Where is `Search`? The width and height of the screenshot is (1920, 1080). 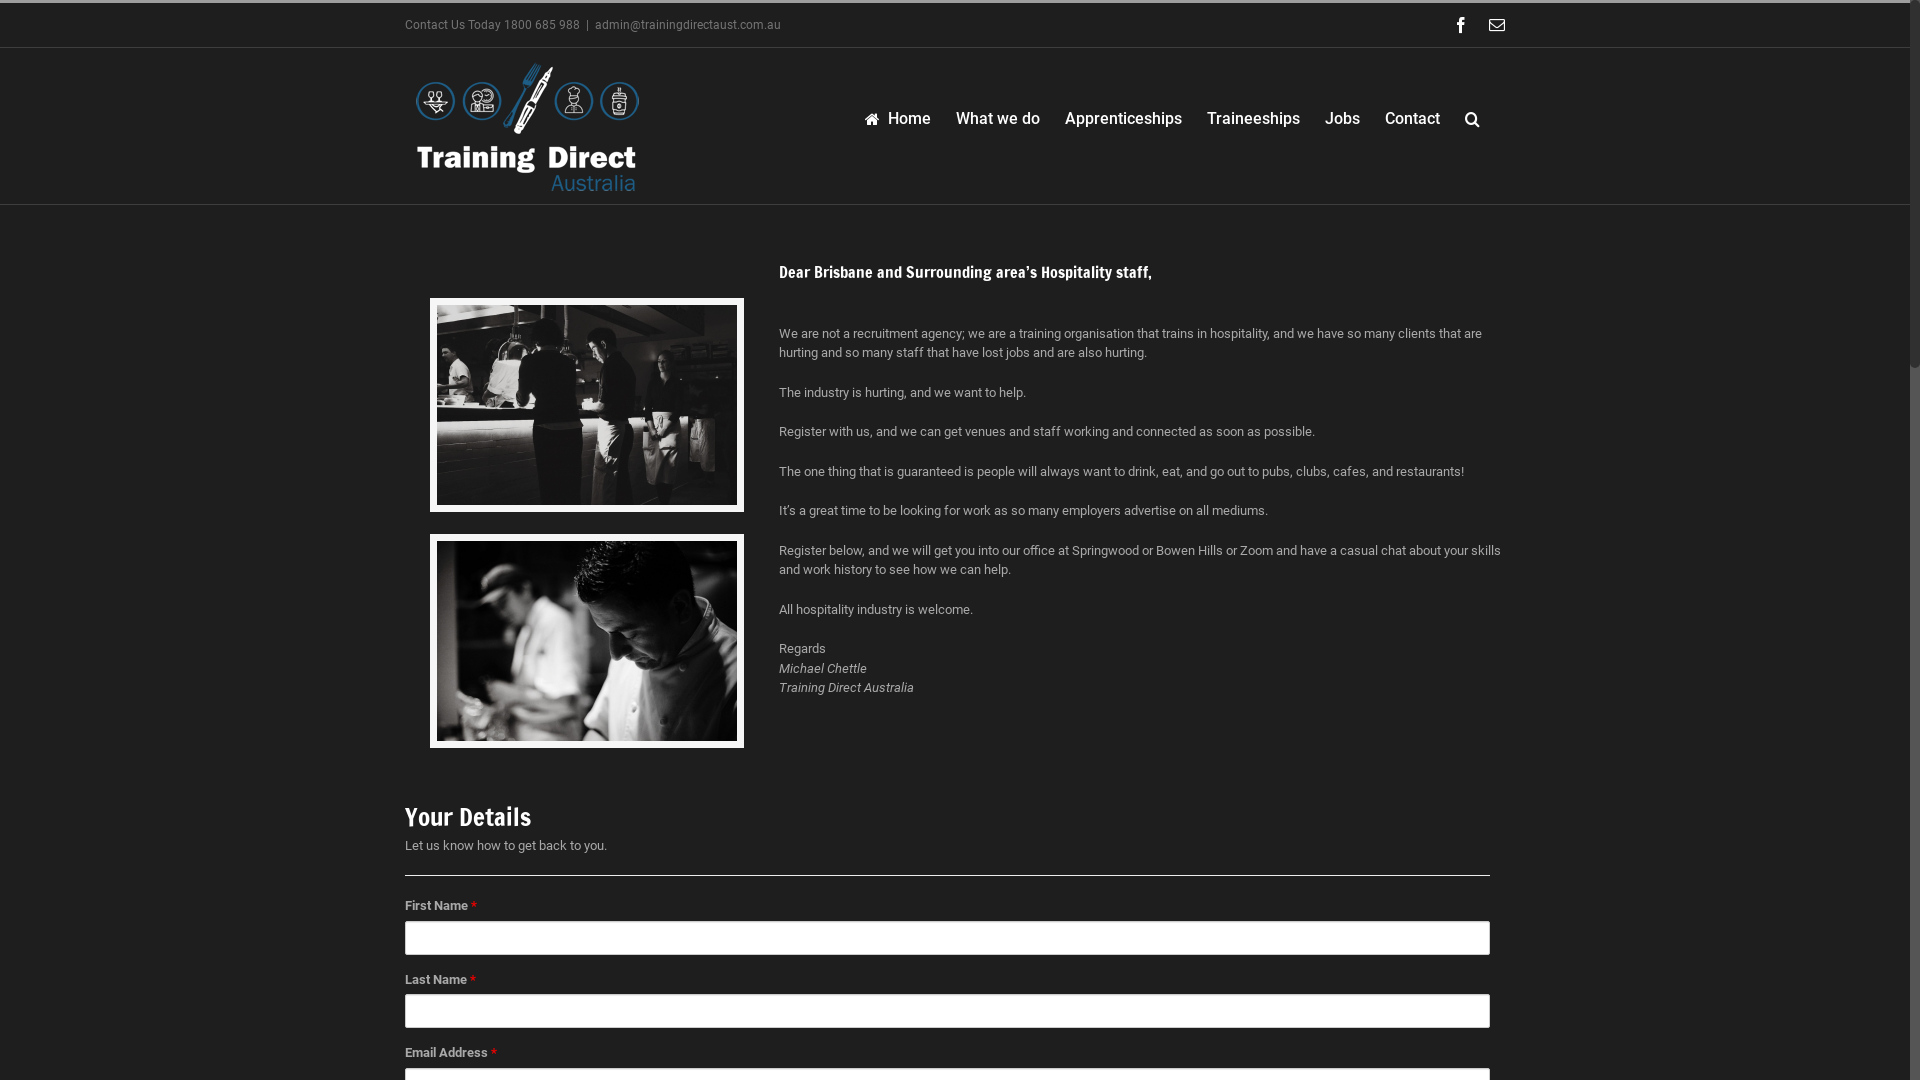 Search is located at coordinates (1472, 117).